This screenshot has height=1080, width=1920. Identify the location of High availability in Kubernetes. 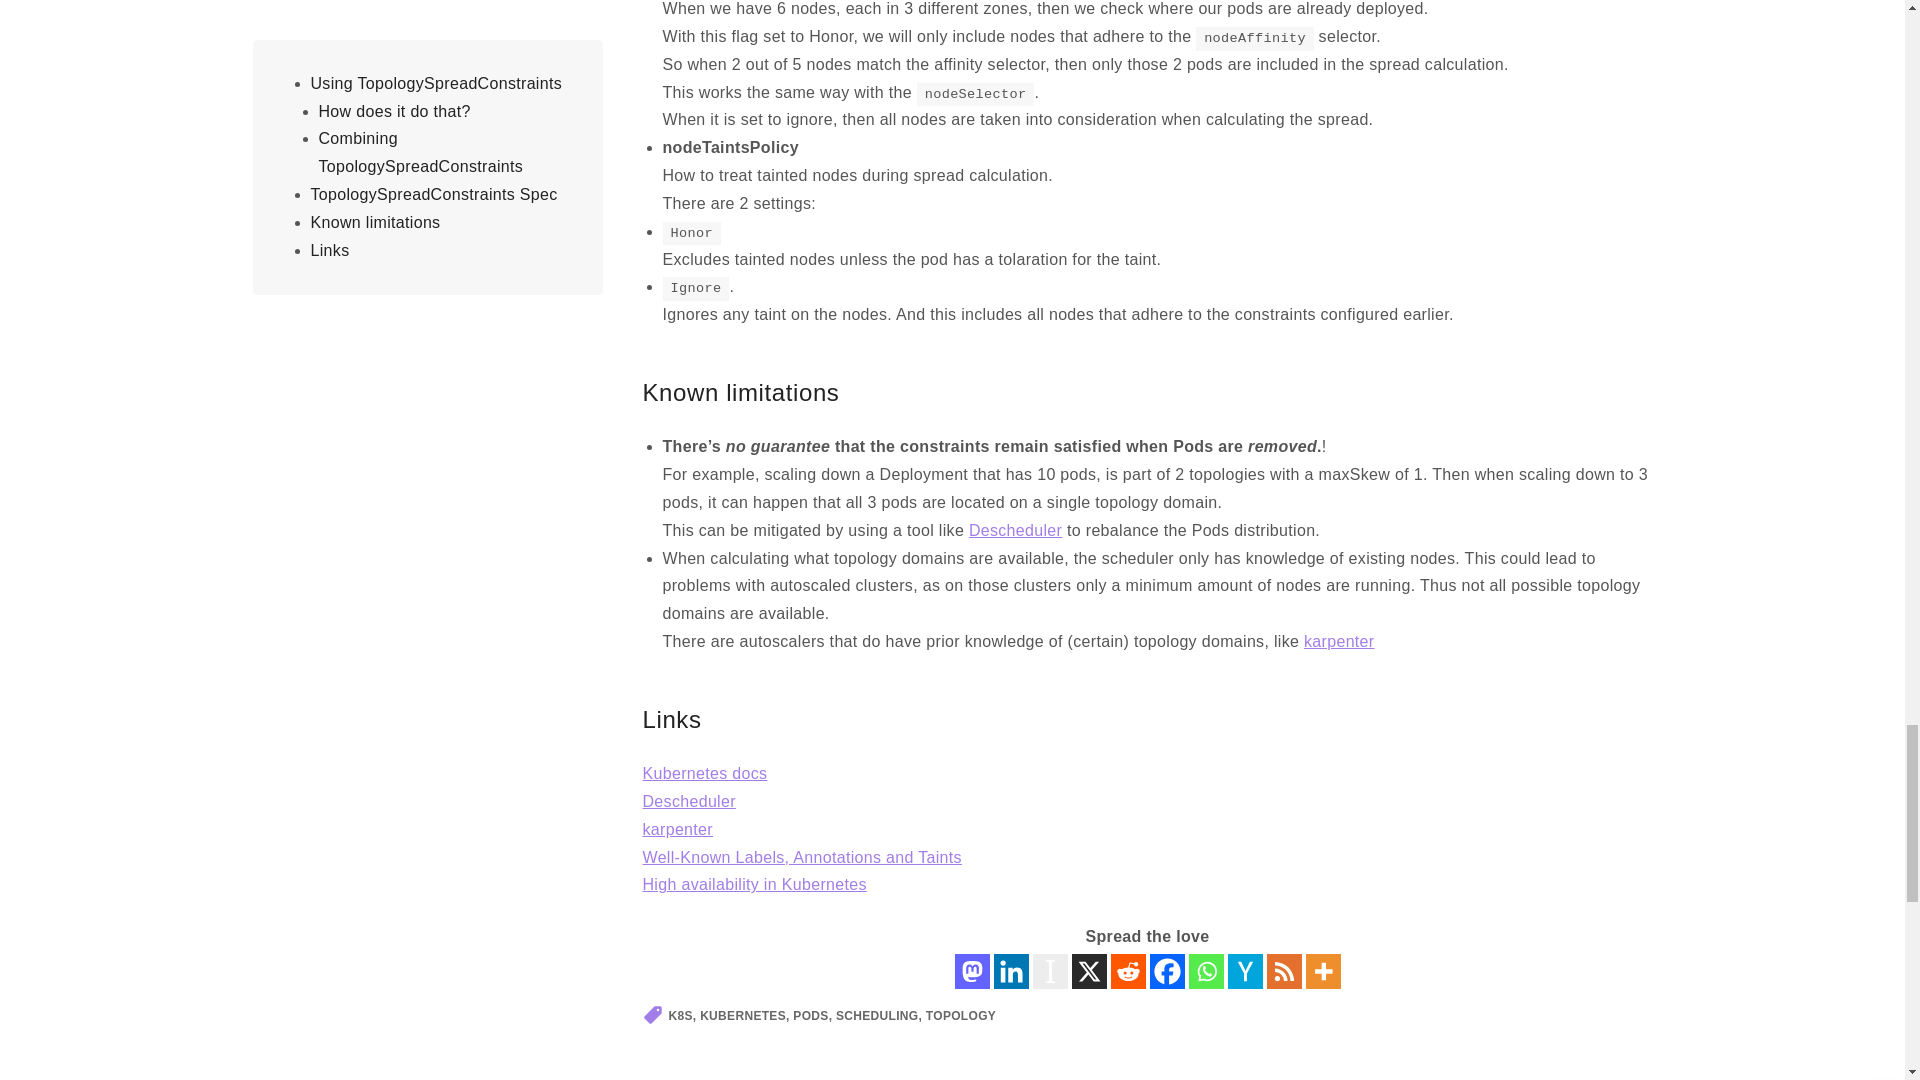
(753, 884).